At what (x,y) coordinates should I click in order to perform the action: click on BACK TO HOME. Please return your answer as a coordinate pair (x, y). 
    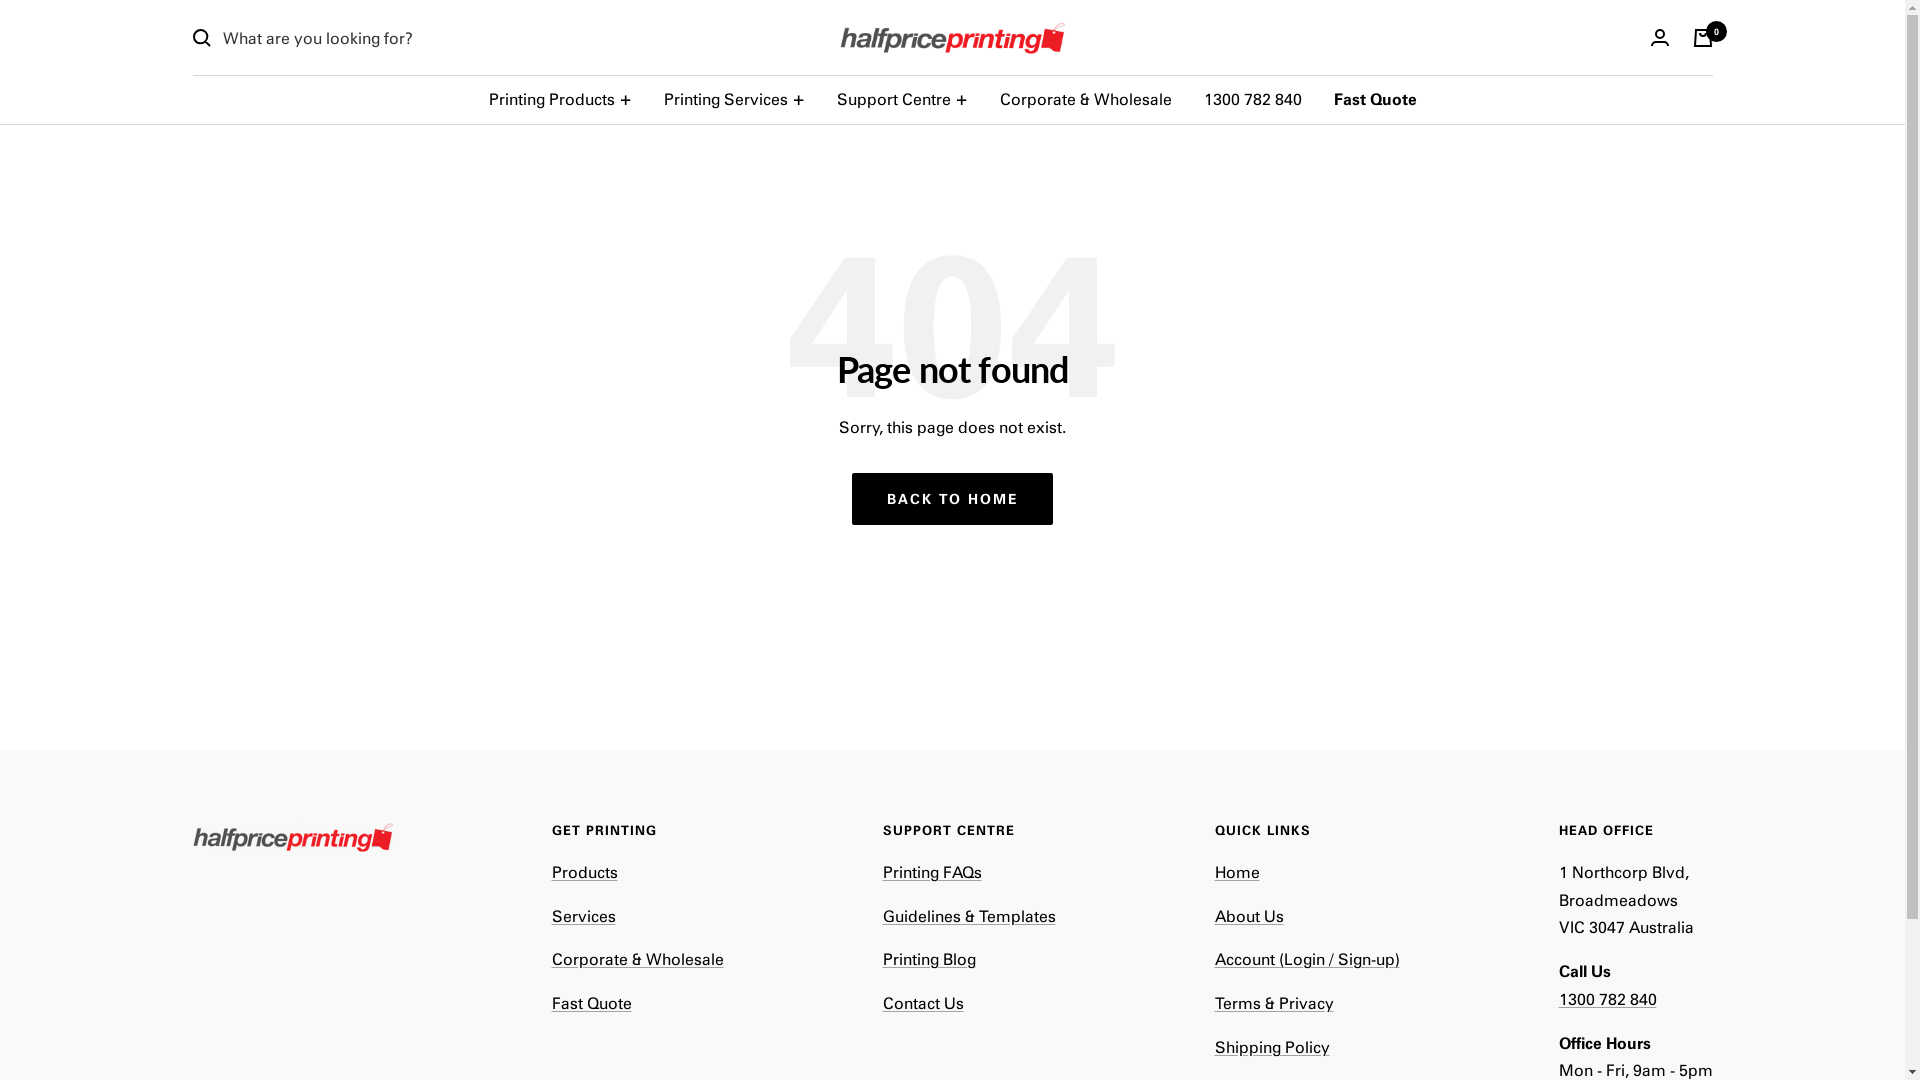
    Looking at the image, I should click on (952, 499).